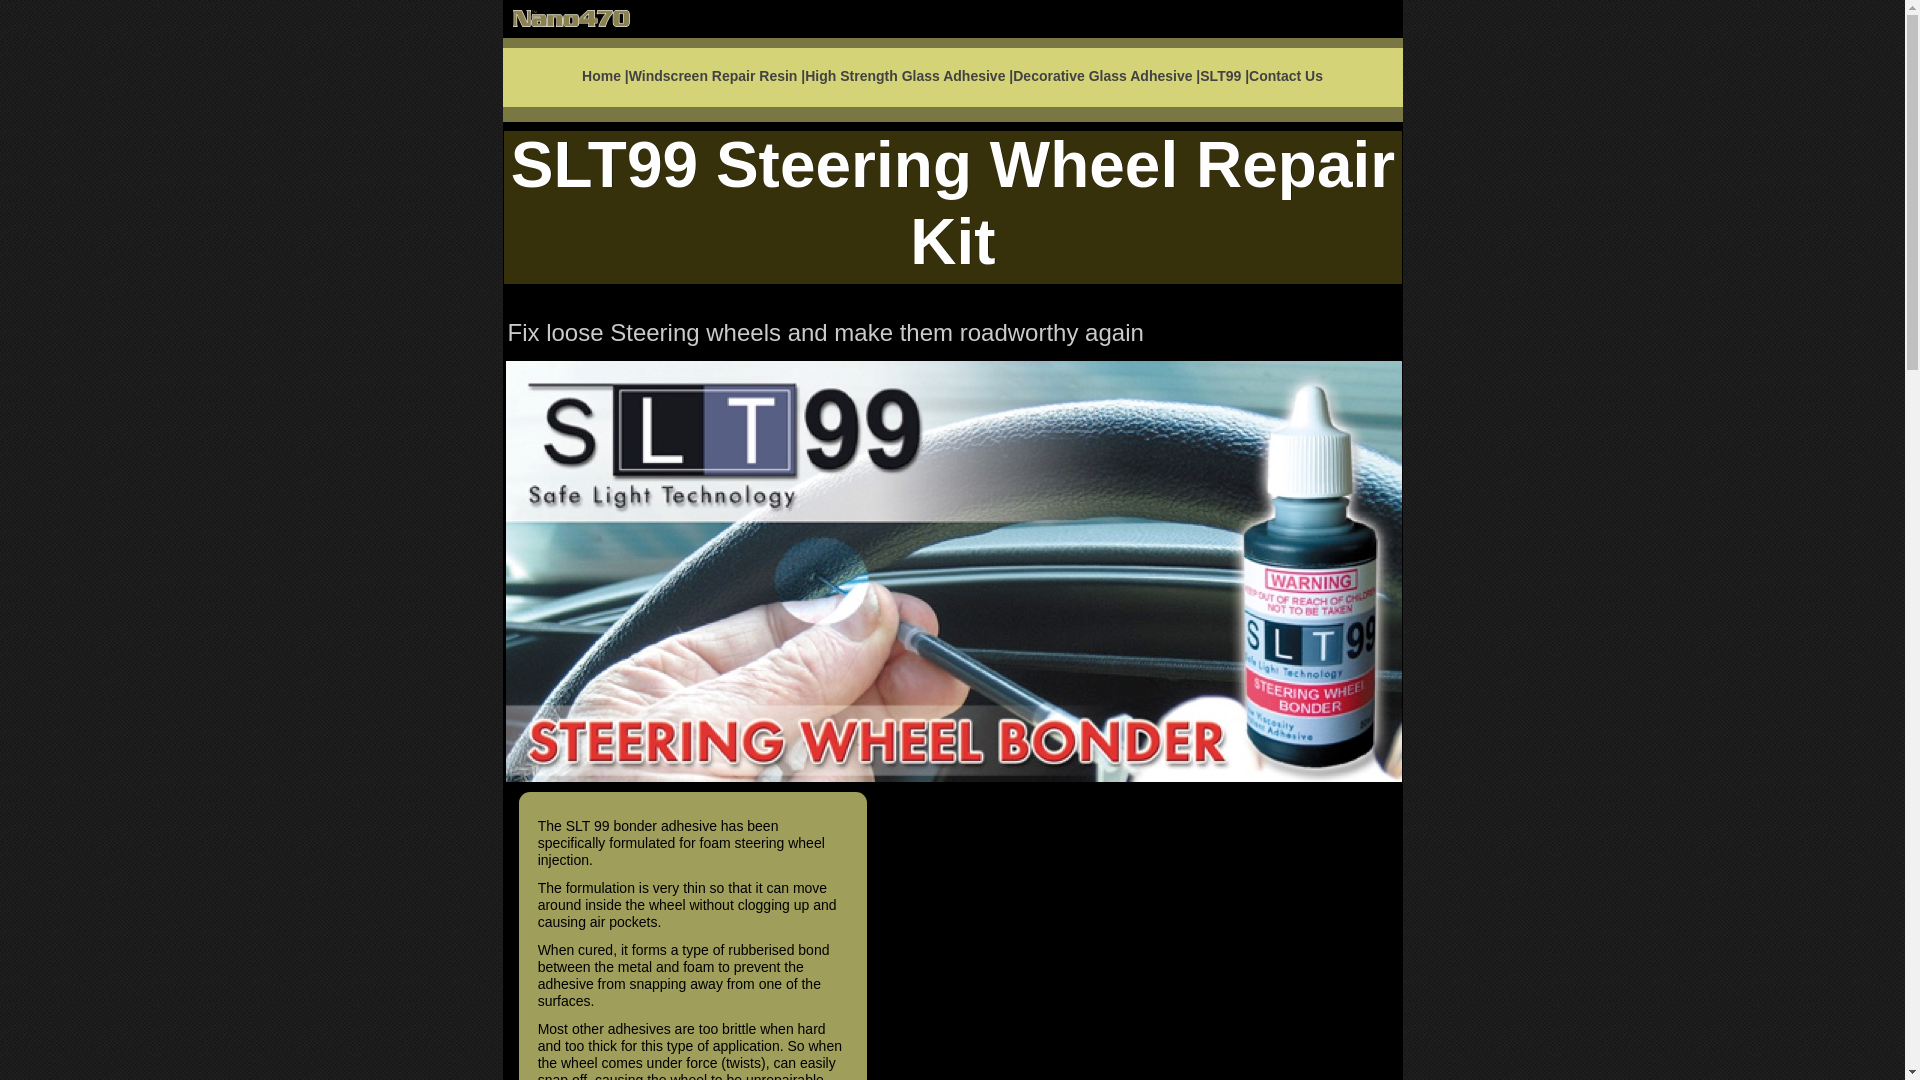  What do you see at coordinates (718, 76) in the screenshot?
I see `Windscreen Repair Resin |` at bounding box center [718, 76].